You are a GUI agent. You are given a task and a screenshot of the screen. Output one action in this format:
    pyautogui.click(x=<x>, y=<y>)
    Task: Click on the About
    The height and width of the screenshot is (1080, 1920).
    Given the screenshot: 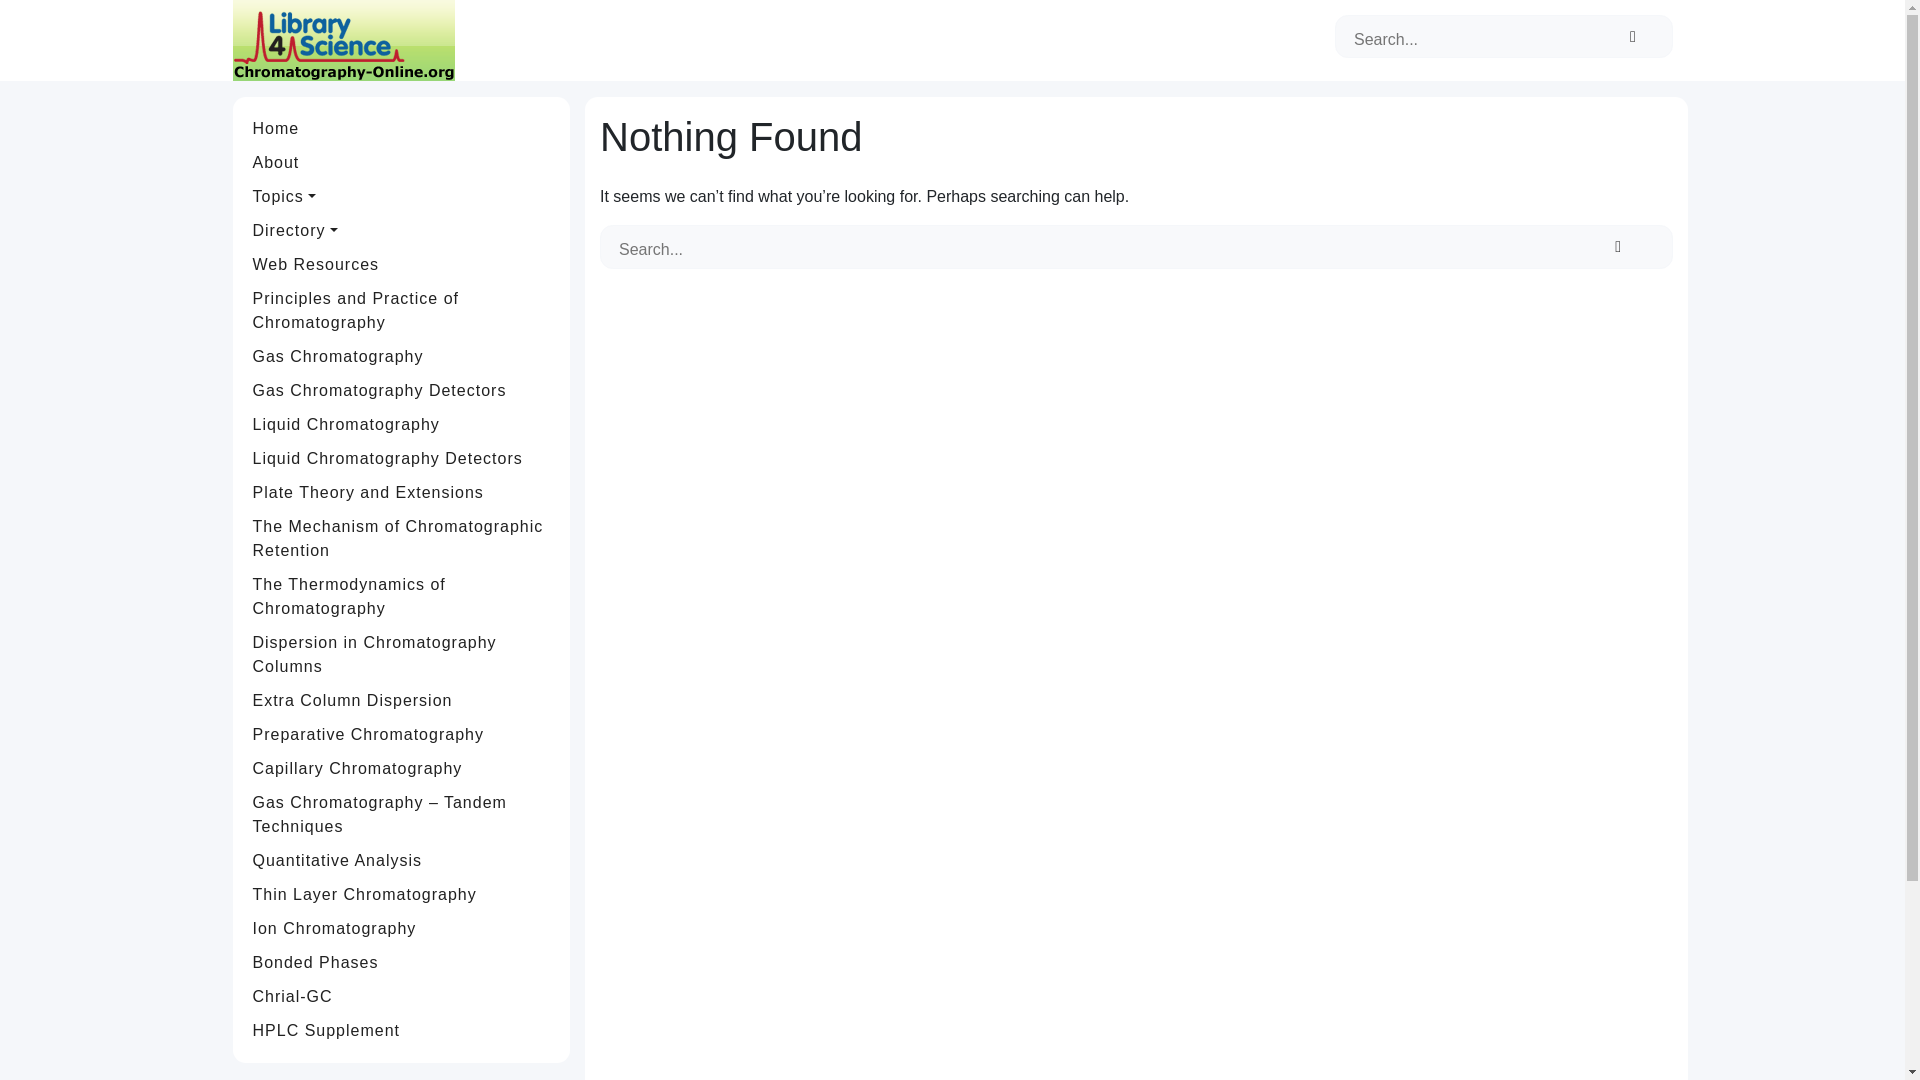 What is the action you would take?
    pyautogui.click(x=402, y=162)
    